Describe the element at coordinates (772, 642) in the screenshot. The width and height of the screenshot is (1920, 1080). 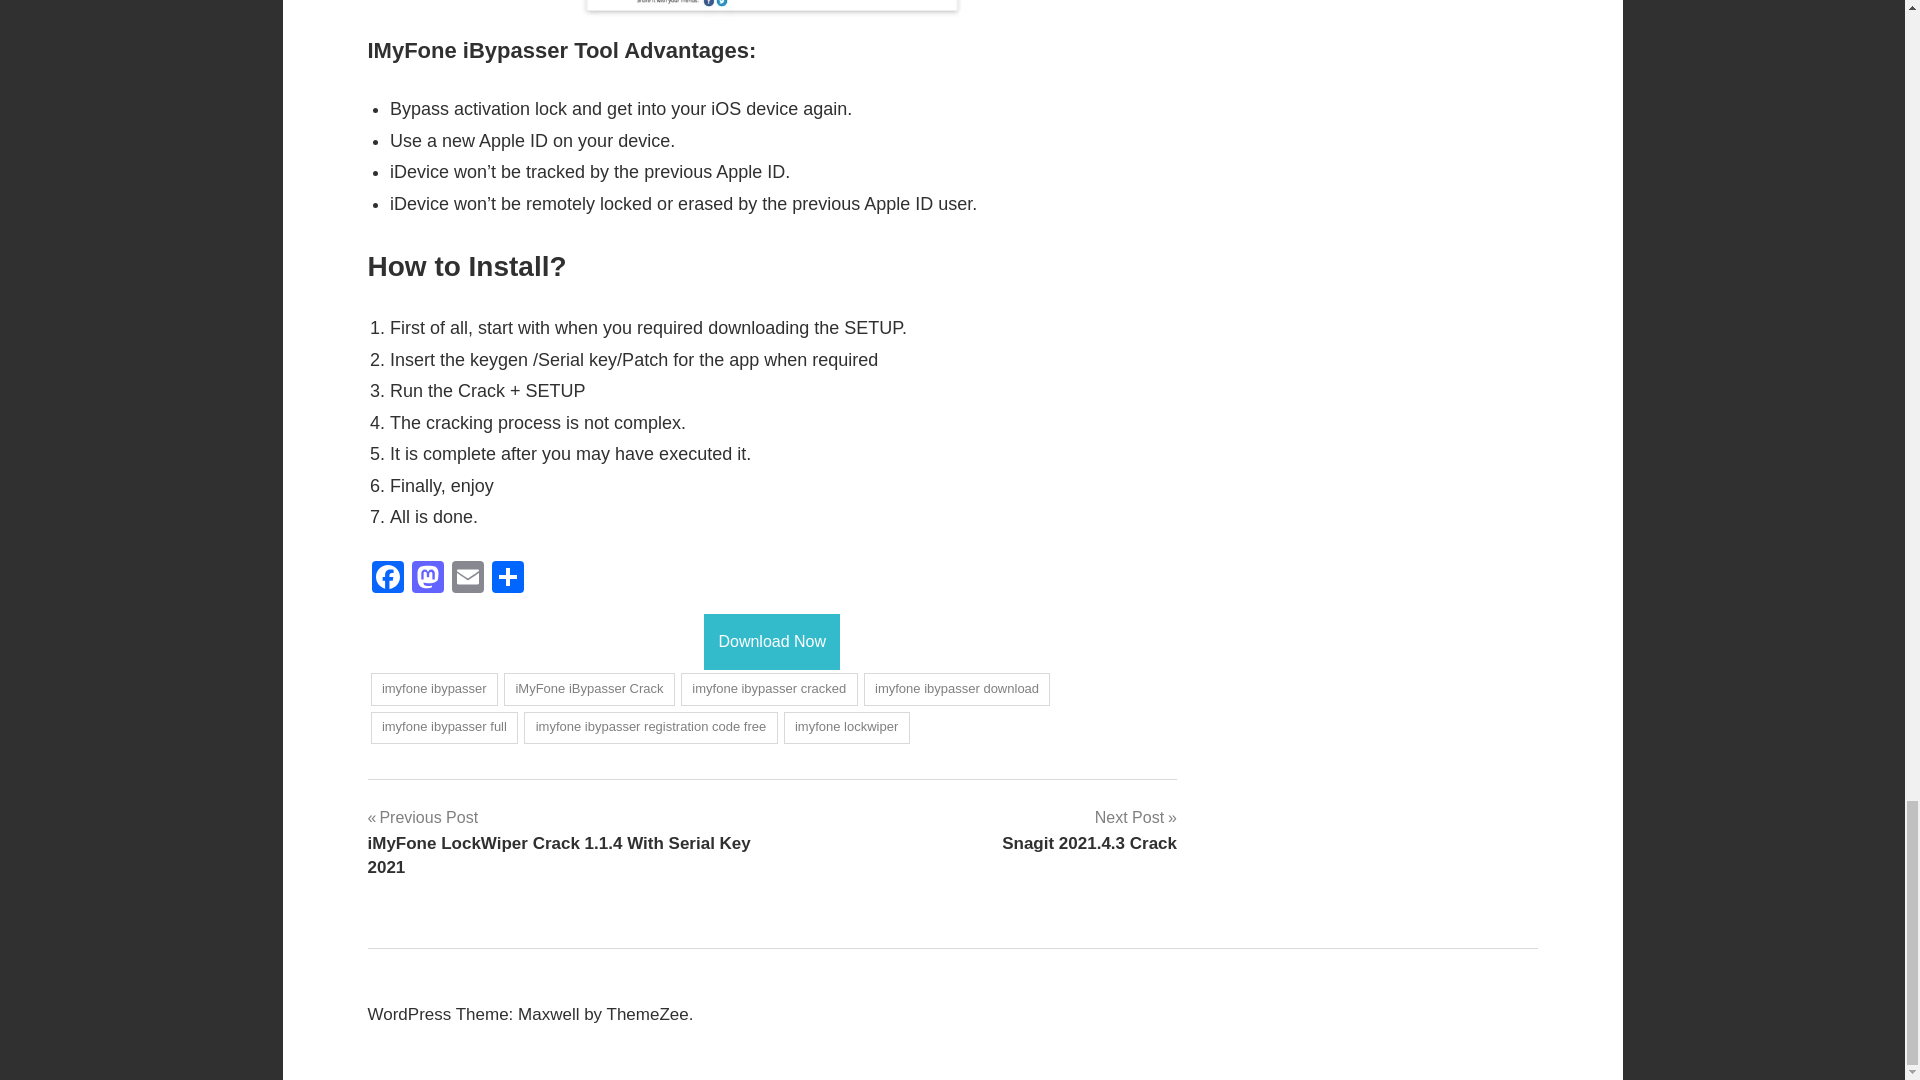
I see `imyfone ibypasser cracked` at that location.